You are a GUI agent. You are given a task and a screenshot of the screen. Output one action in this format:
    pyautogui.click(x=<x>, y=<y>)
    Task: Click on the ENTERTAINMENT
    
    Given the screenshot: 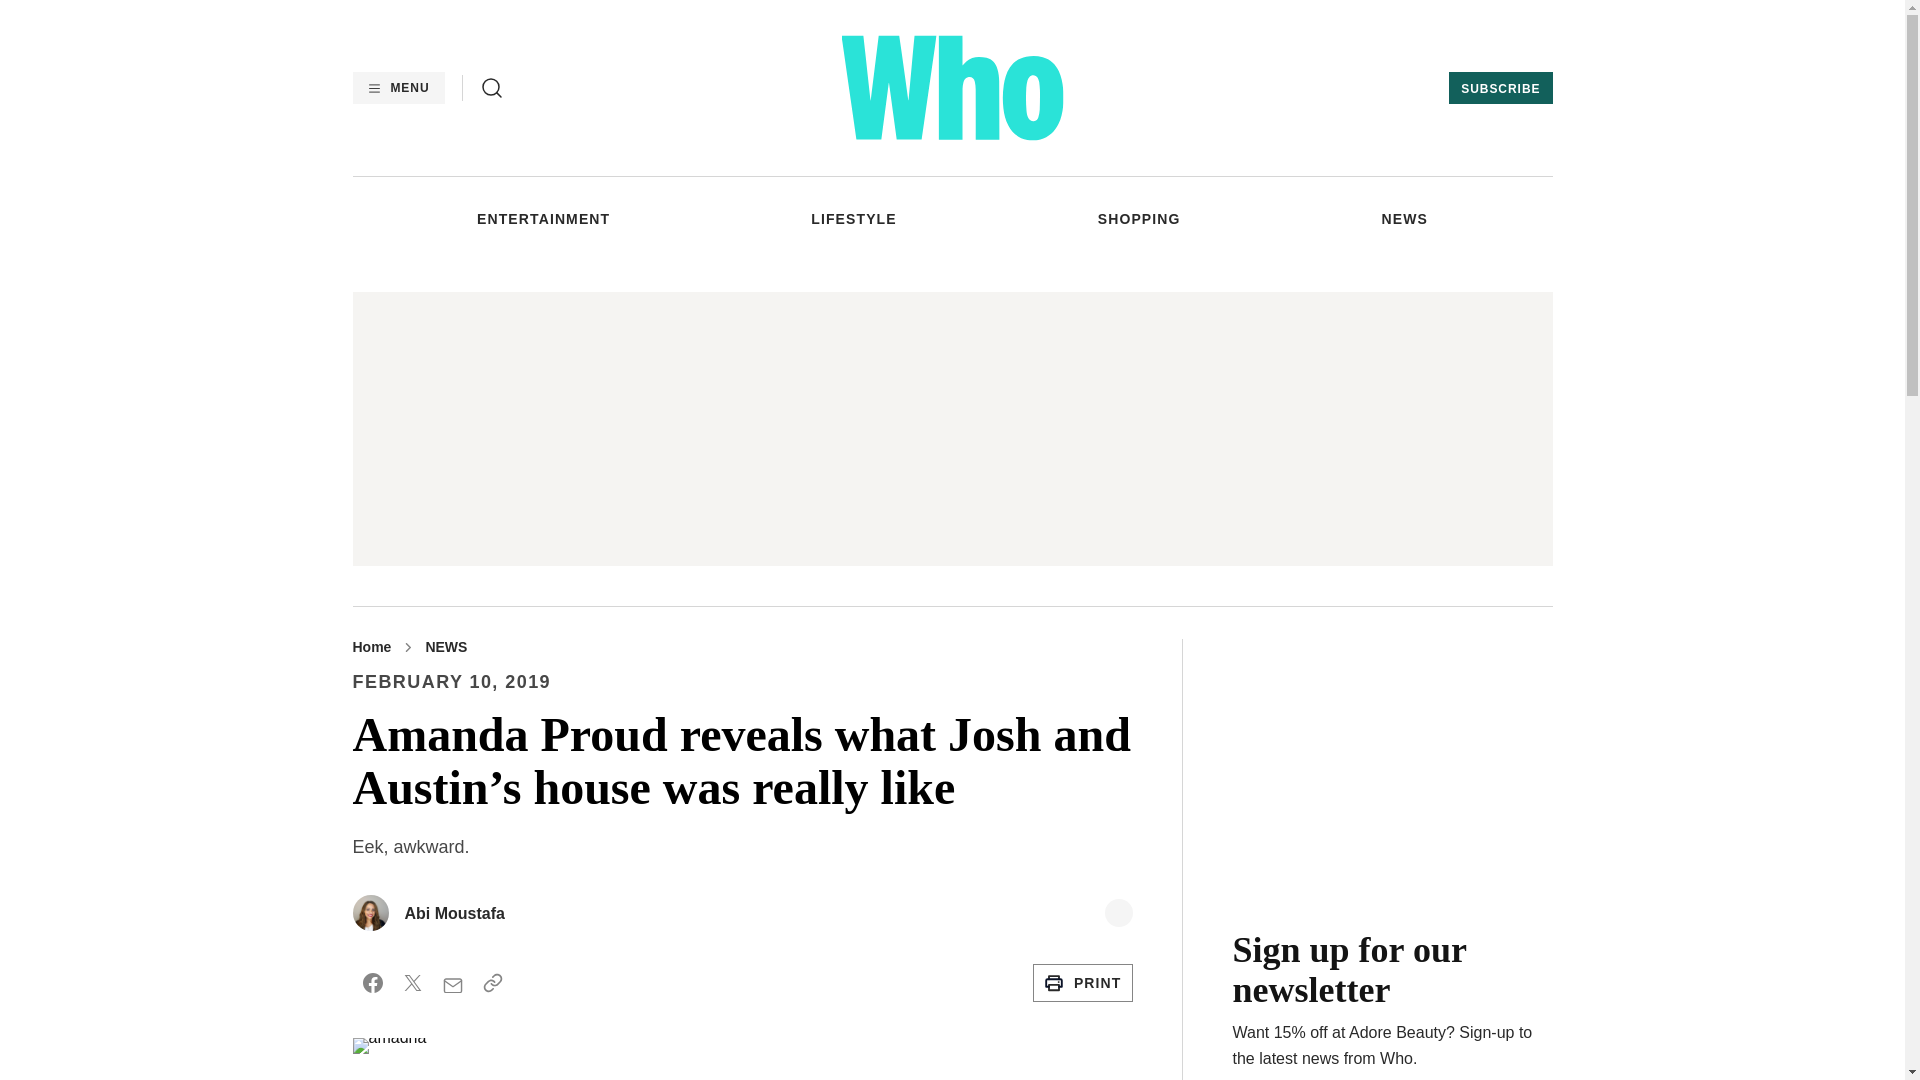 What is the action you would take?
    pyautogui.click(x=543, y=218)
    